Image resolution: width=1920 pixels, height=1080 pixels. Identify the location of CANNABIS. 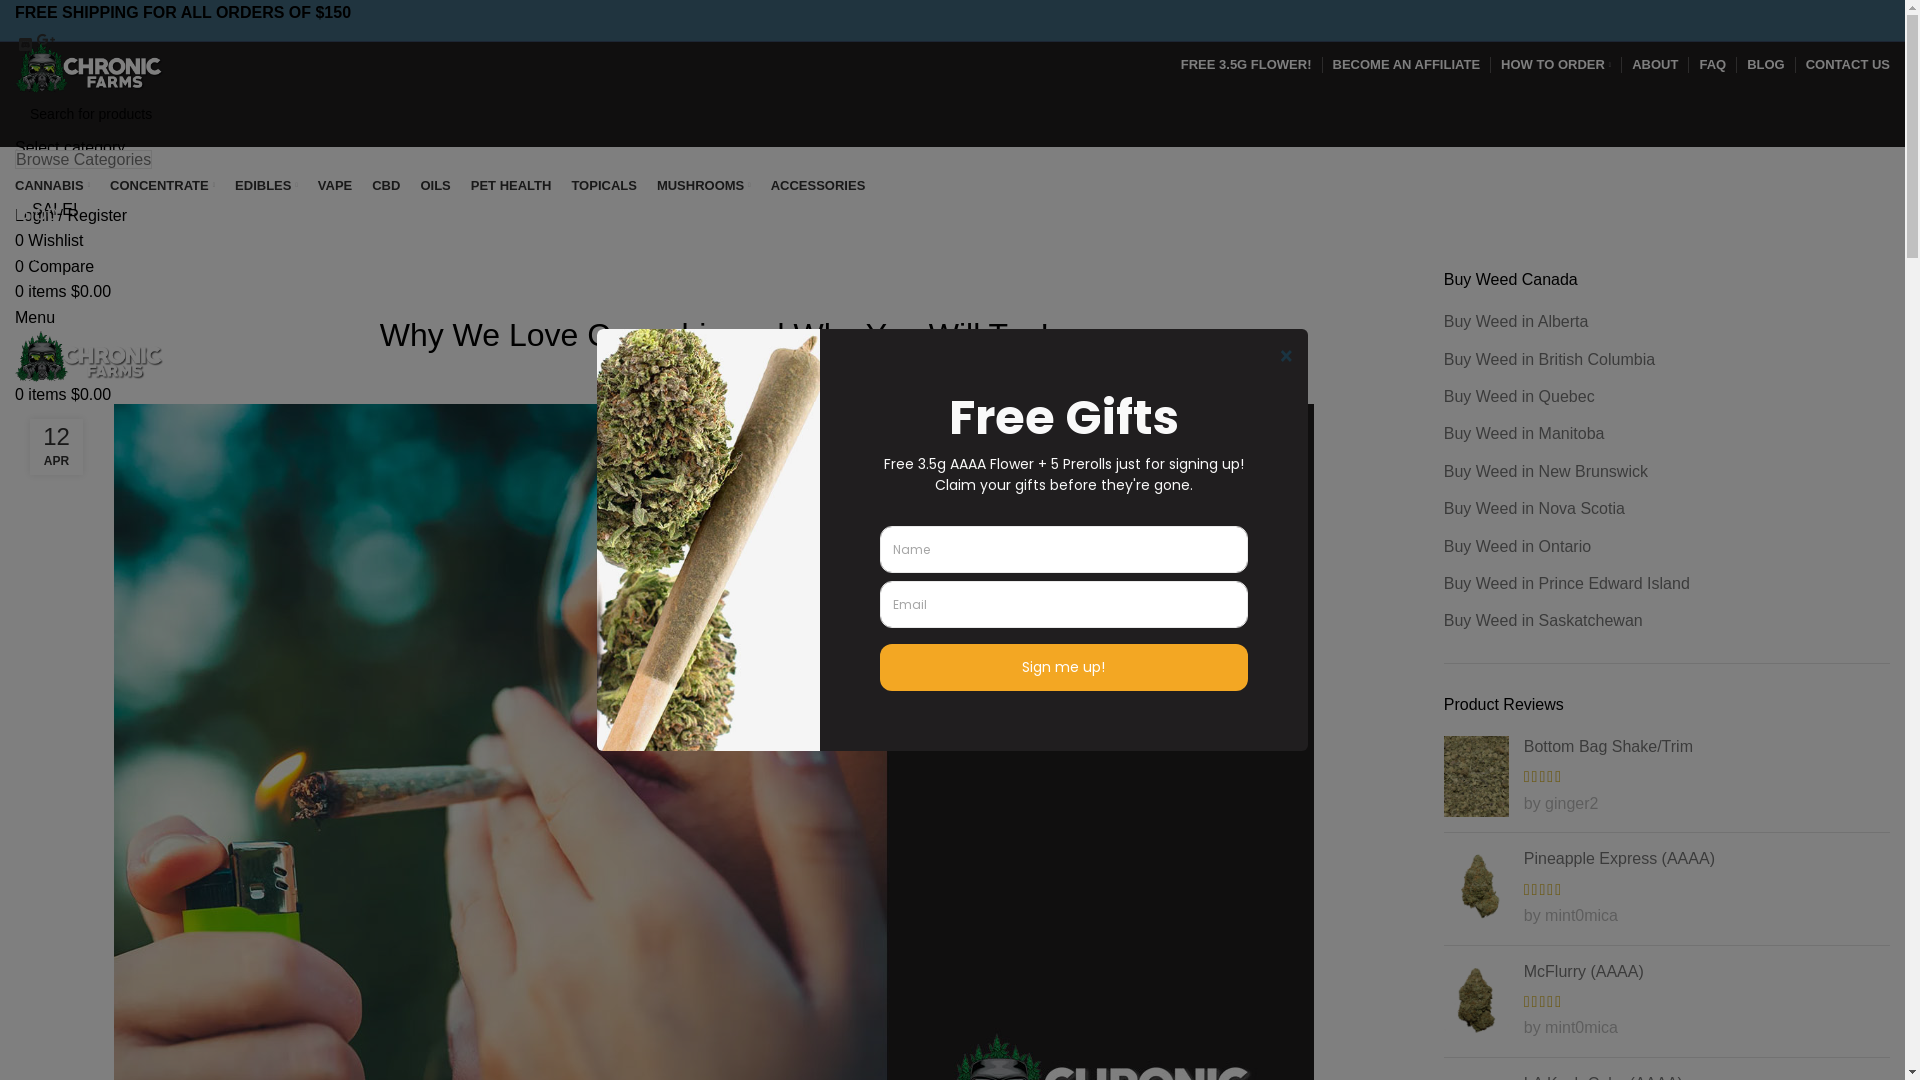
(52, 186).